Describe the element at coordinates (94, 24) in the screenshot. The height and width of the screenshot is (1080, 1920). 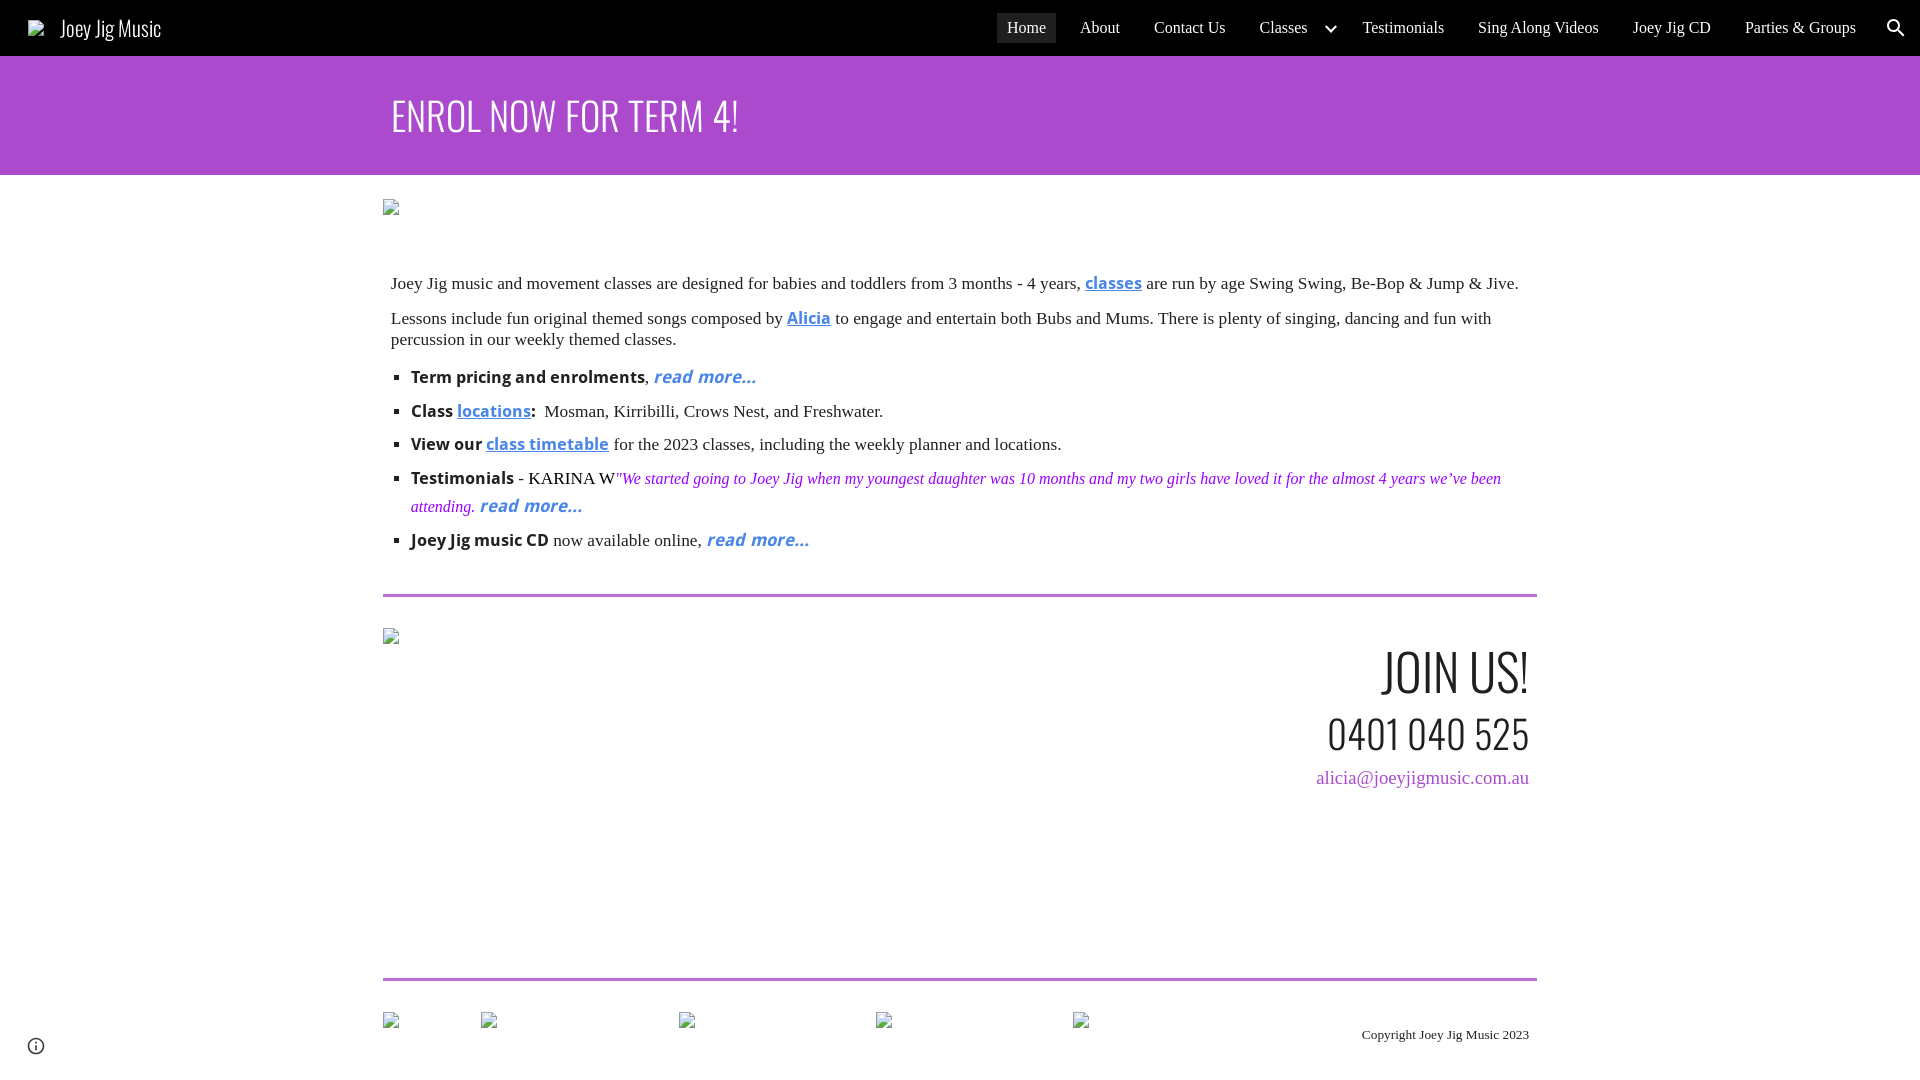
I see `Joey Jig Music` at that location.